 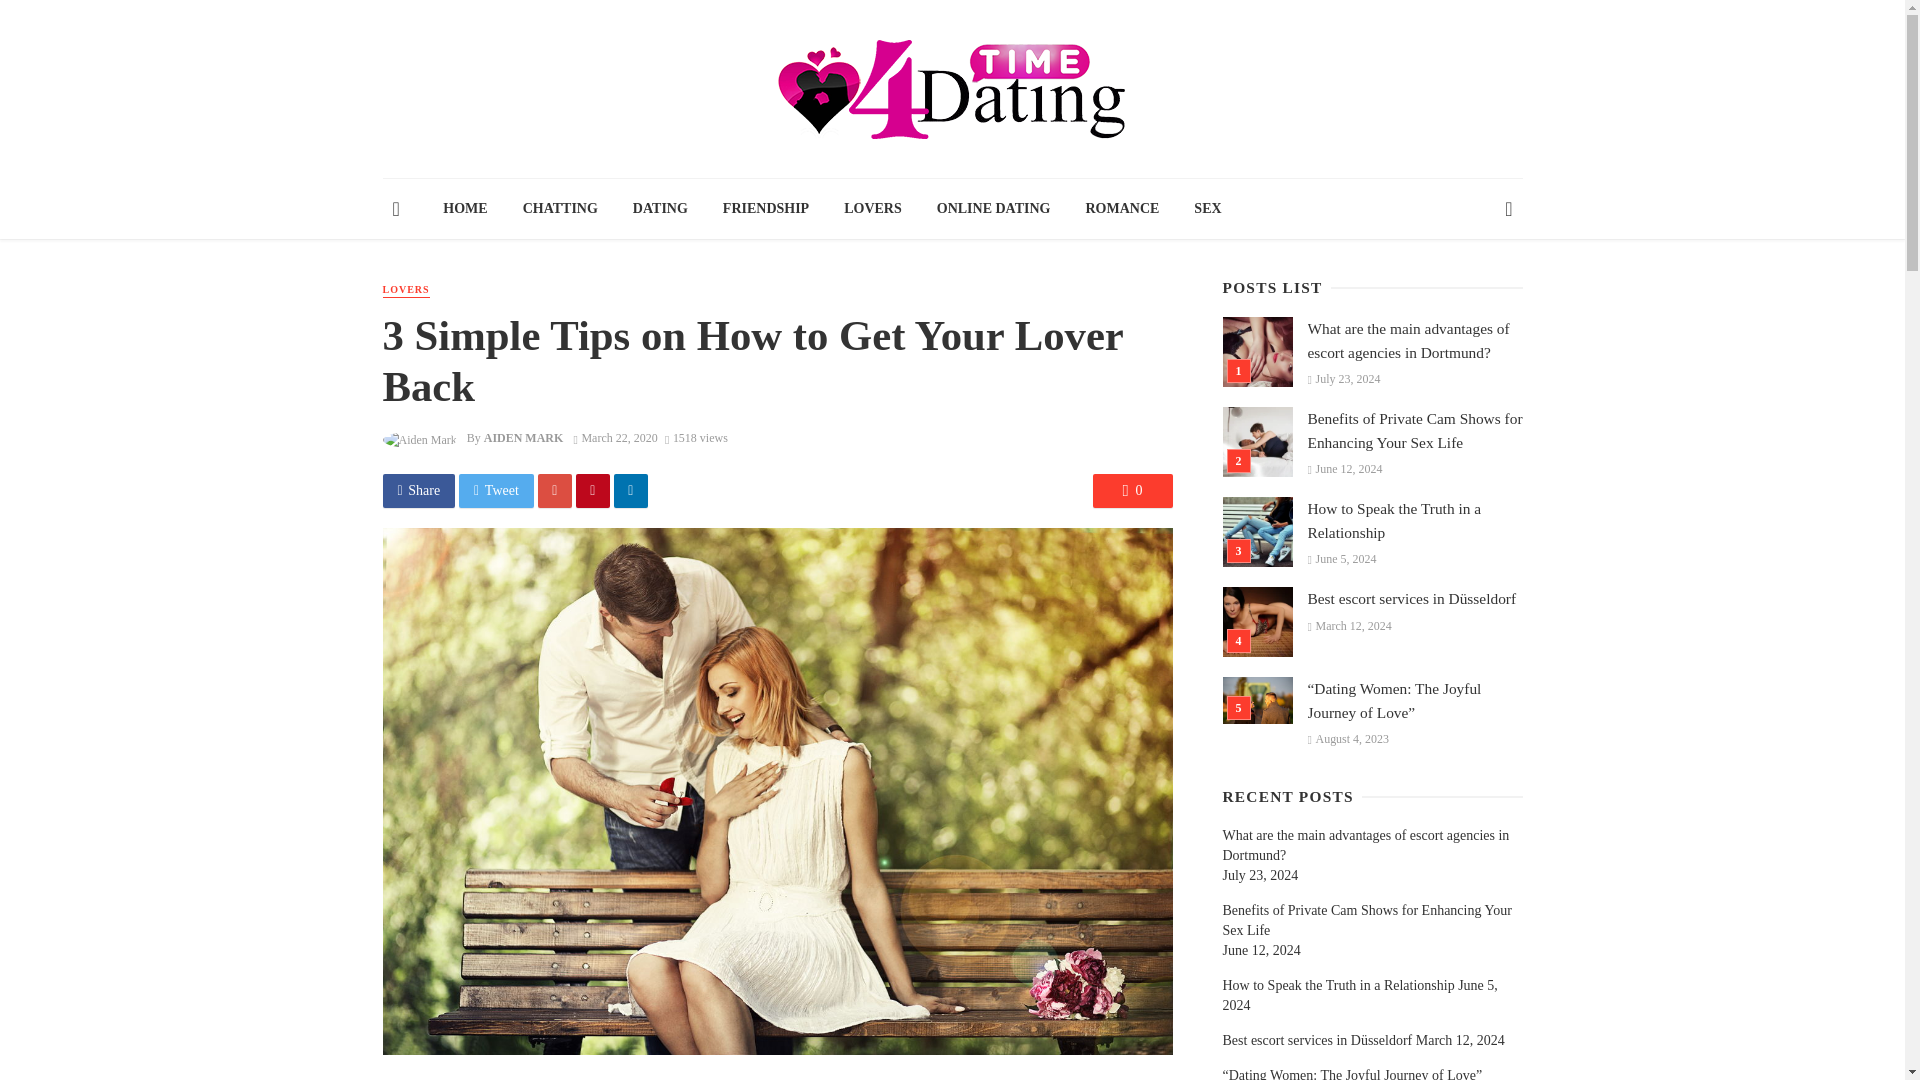 I want to click on Share on Facebook, so click(x=418, y=490).